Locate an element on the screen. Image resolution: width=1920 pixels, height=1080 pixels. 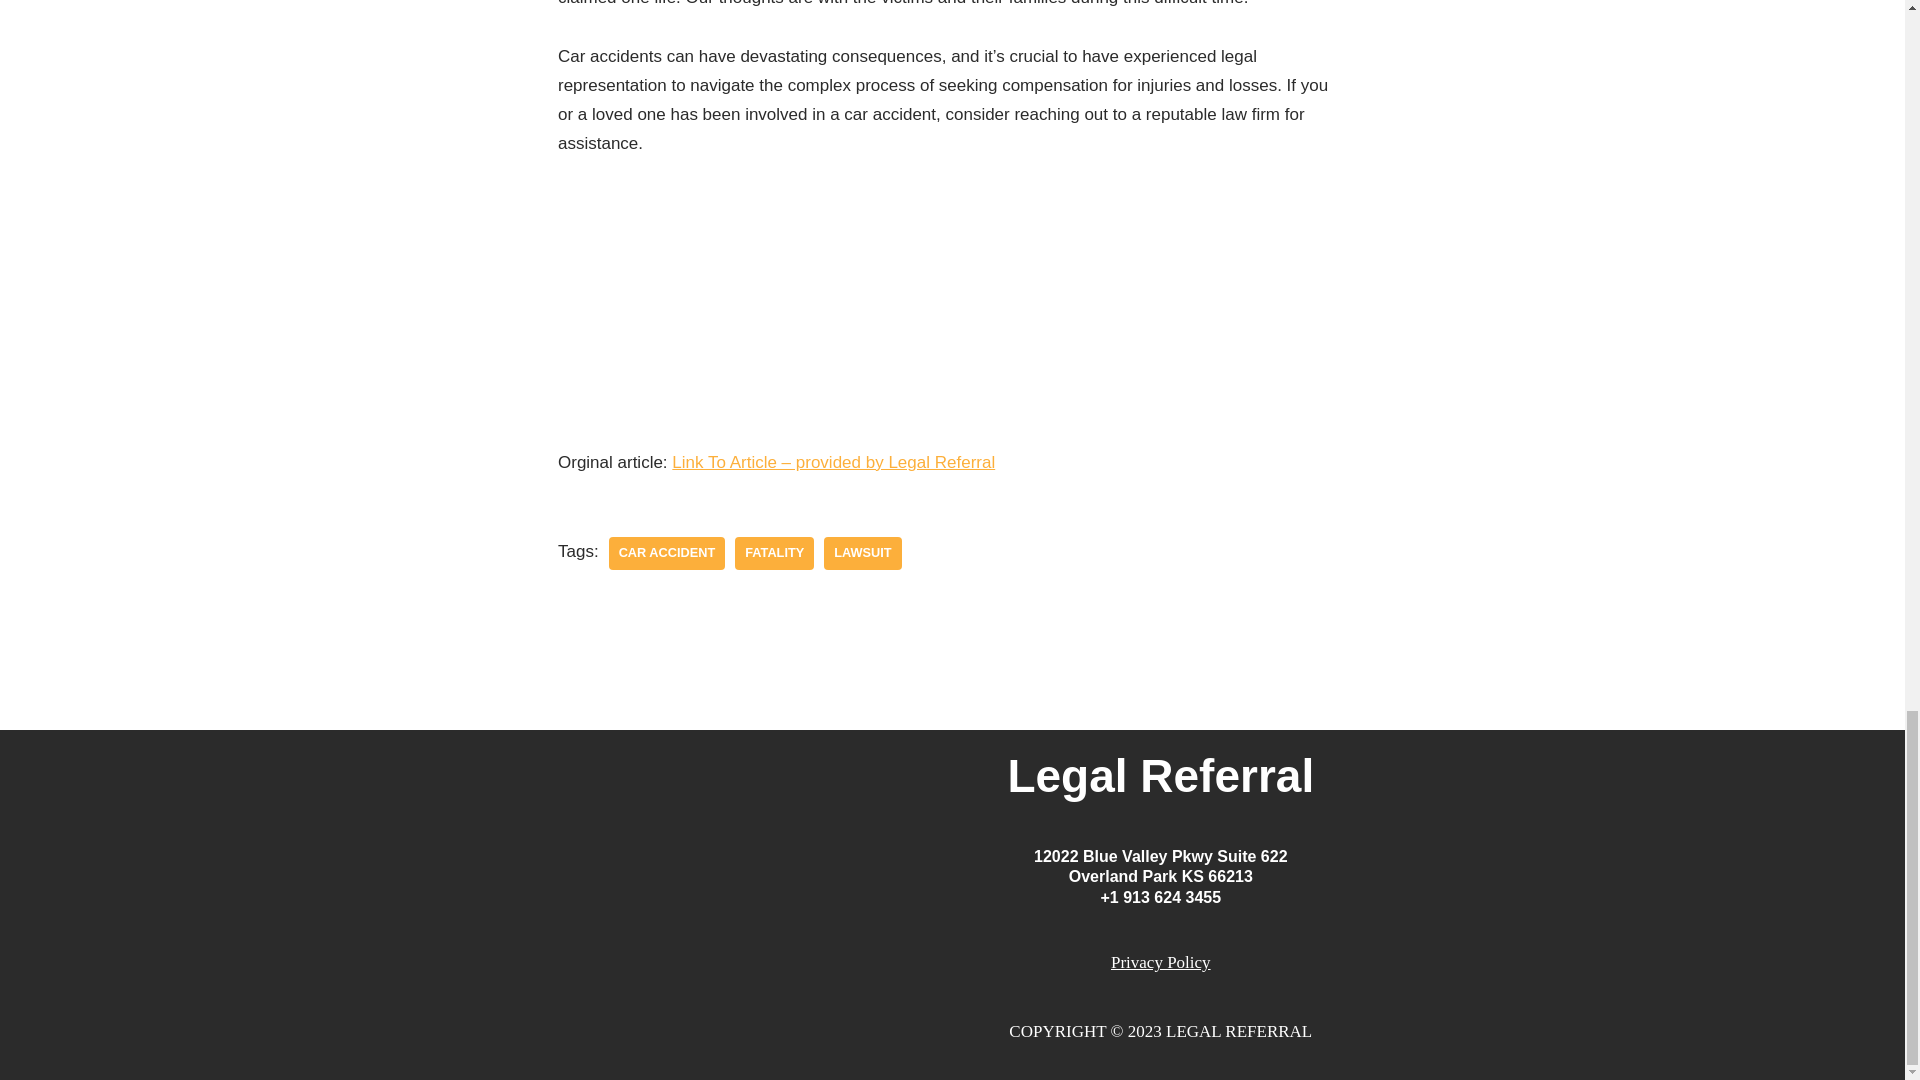
Fatality is located at coordinates (774, 553).